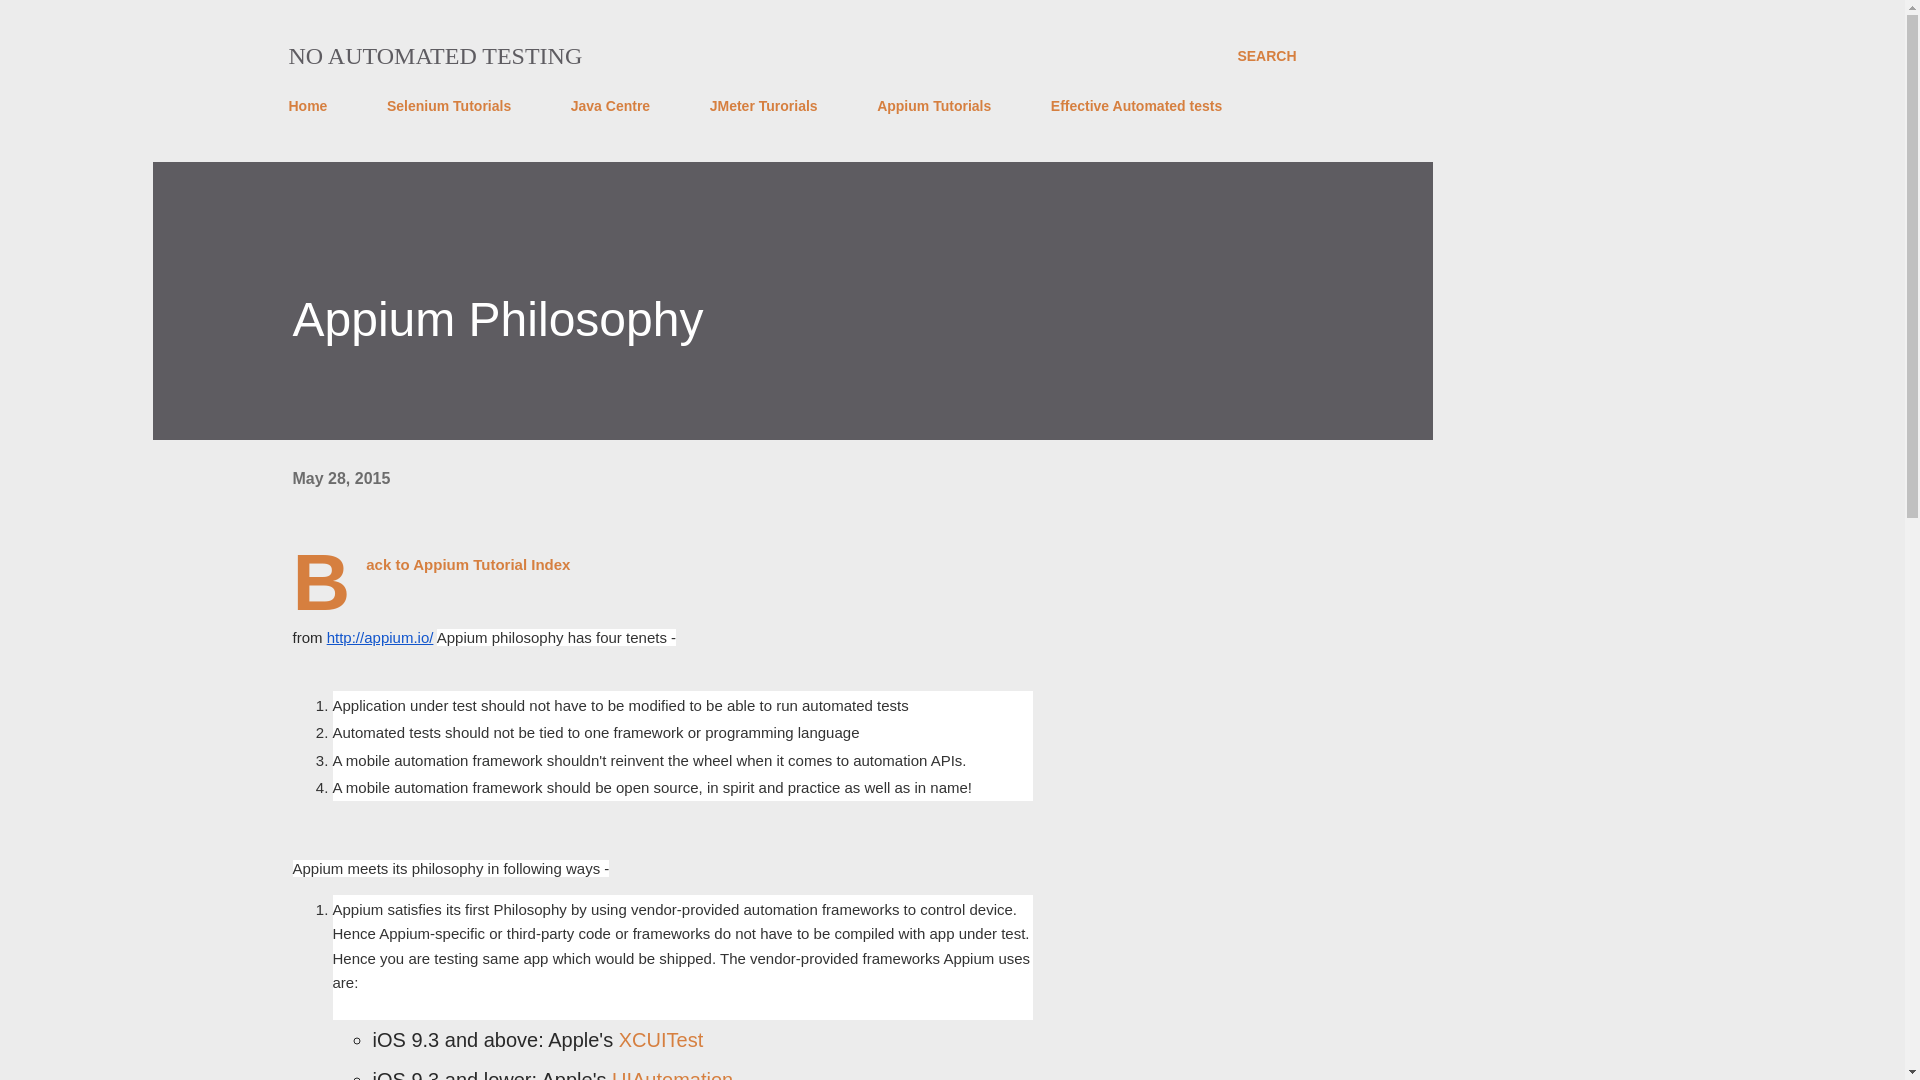 The height and width of the screenshot is (1080, 1920). What do you see at coordinates (340, 478) in the screenshot?
I see `May 28, 2015` at bounding box center [340, 478].